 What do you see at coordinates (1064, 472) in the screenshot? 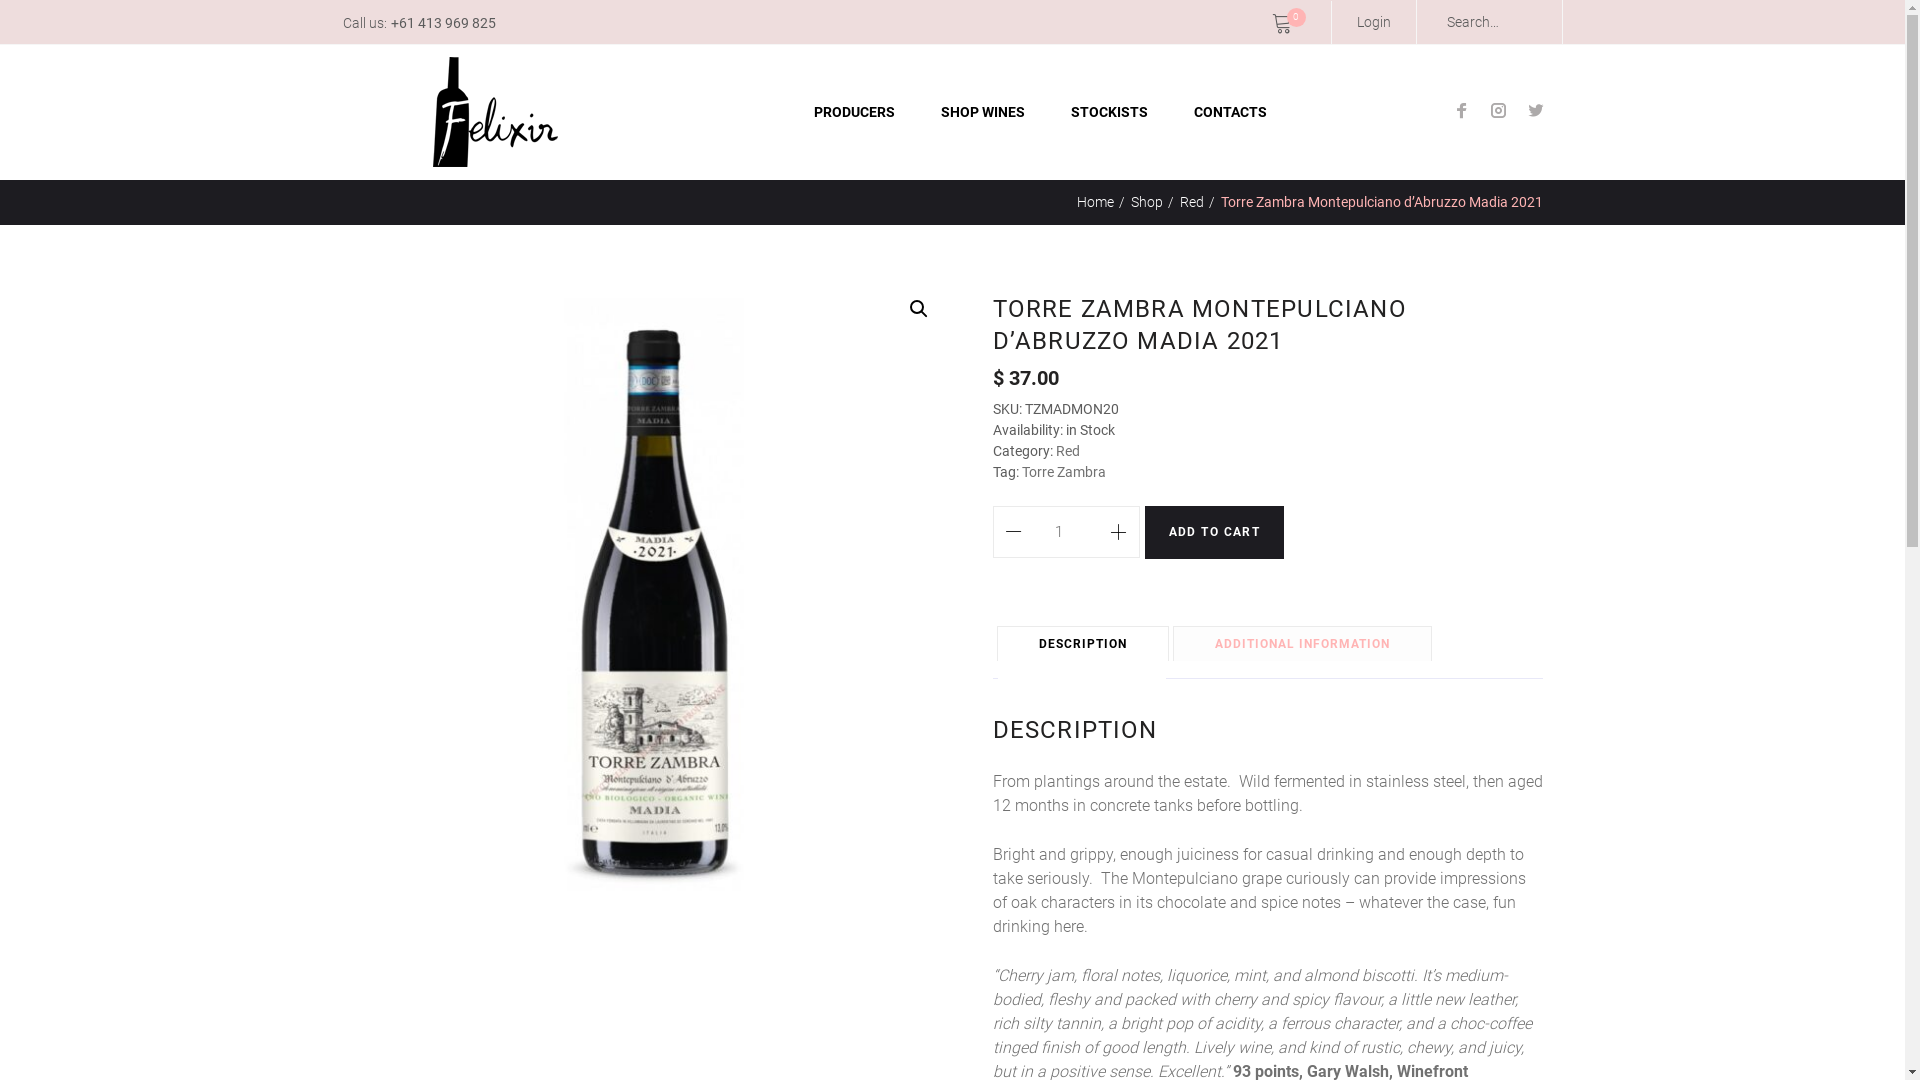
I see `Torre Zambra` at bounding box center [1064, 472].